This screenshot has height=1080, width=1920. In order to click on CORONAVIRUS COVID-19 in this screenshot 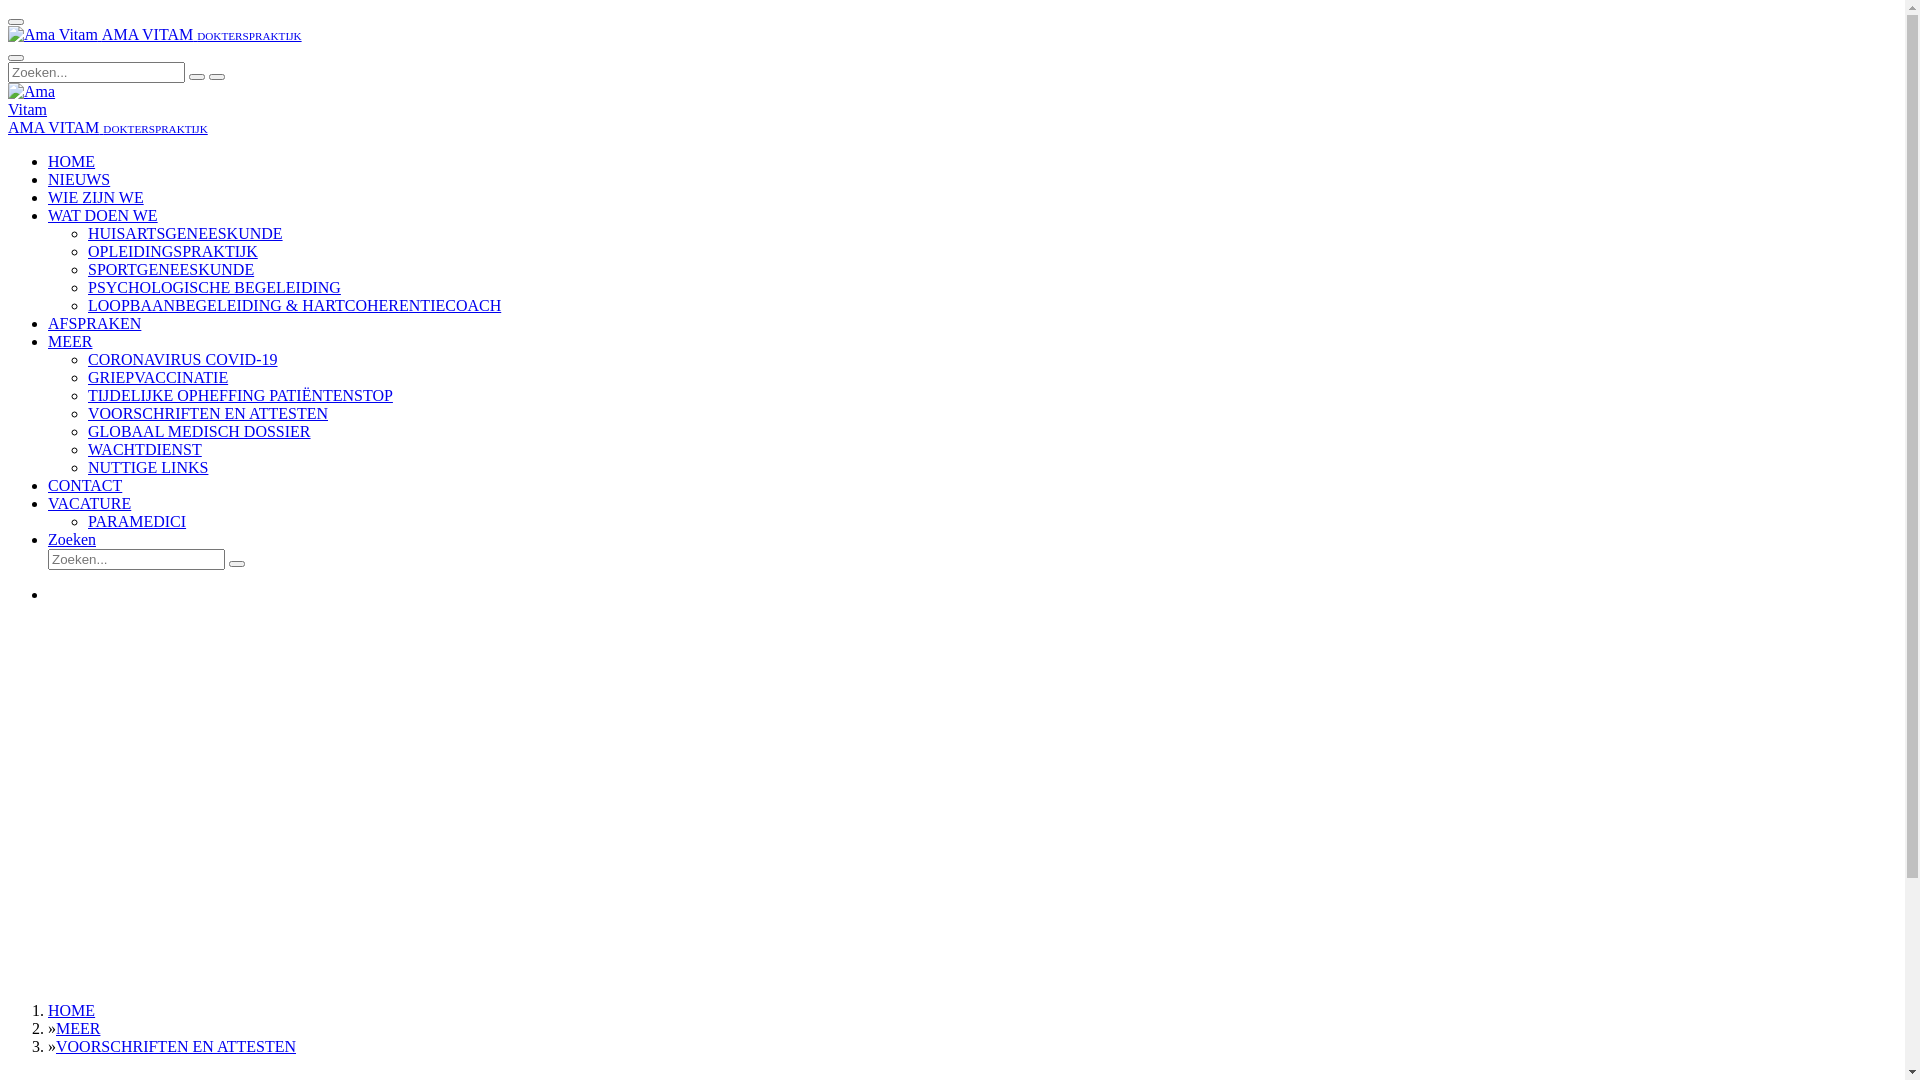, I will do `click(183, 360)`.